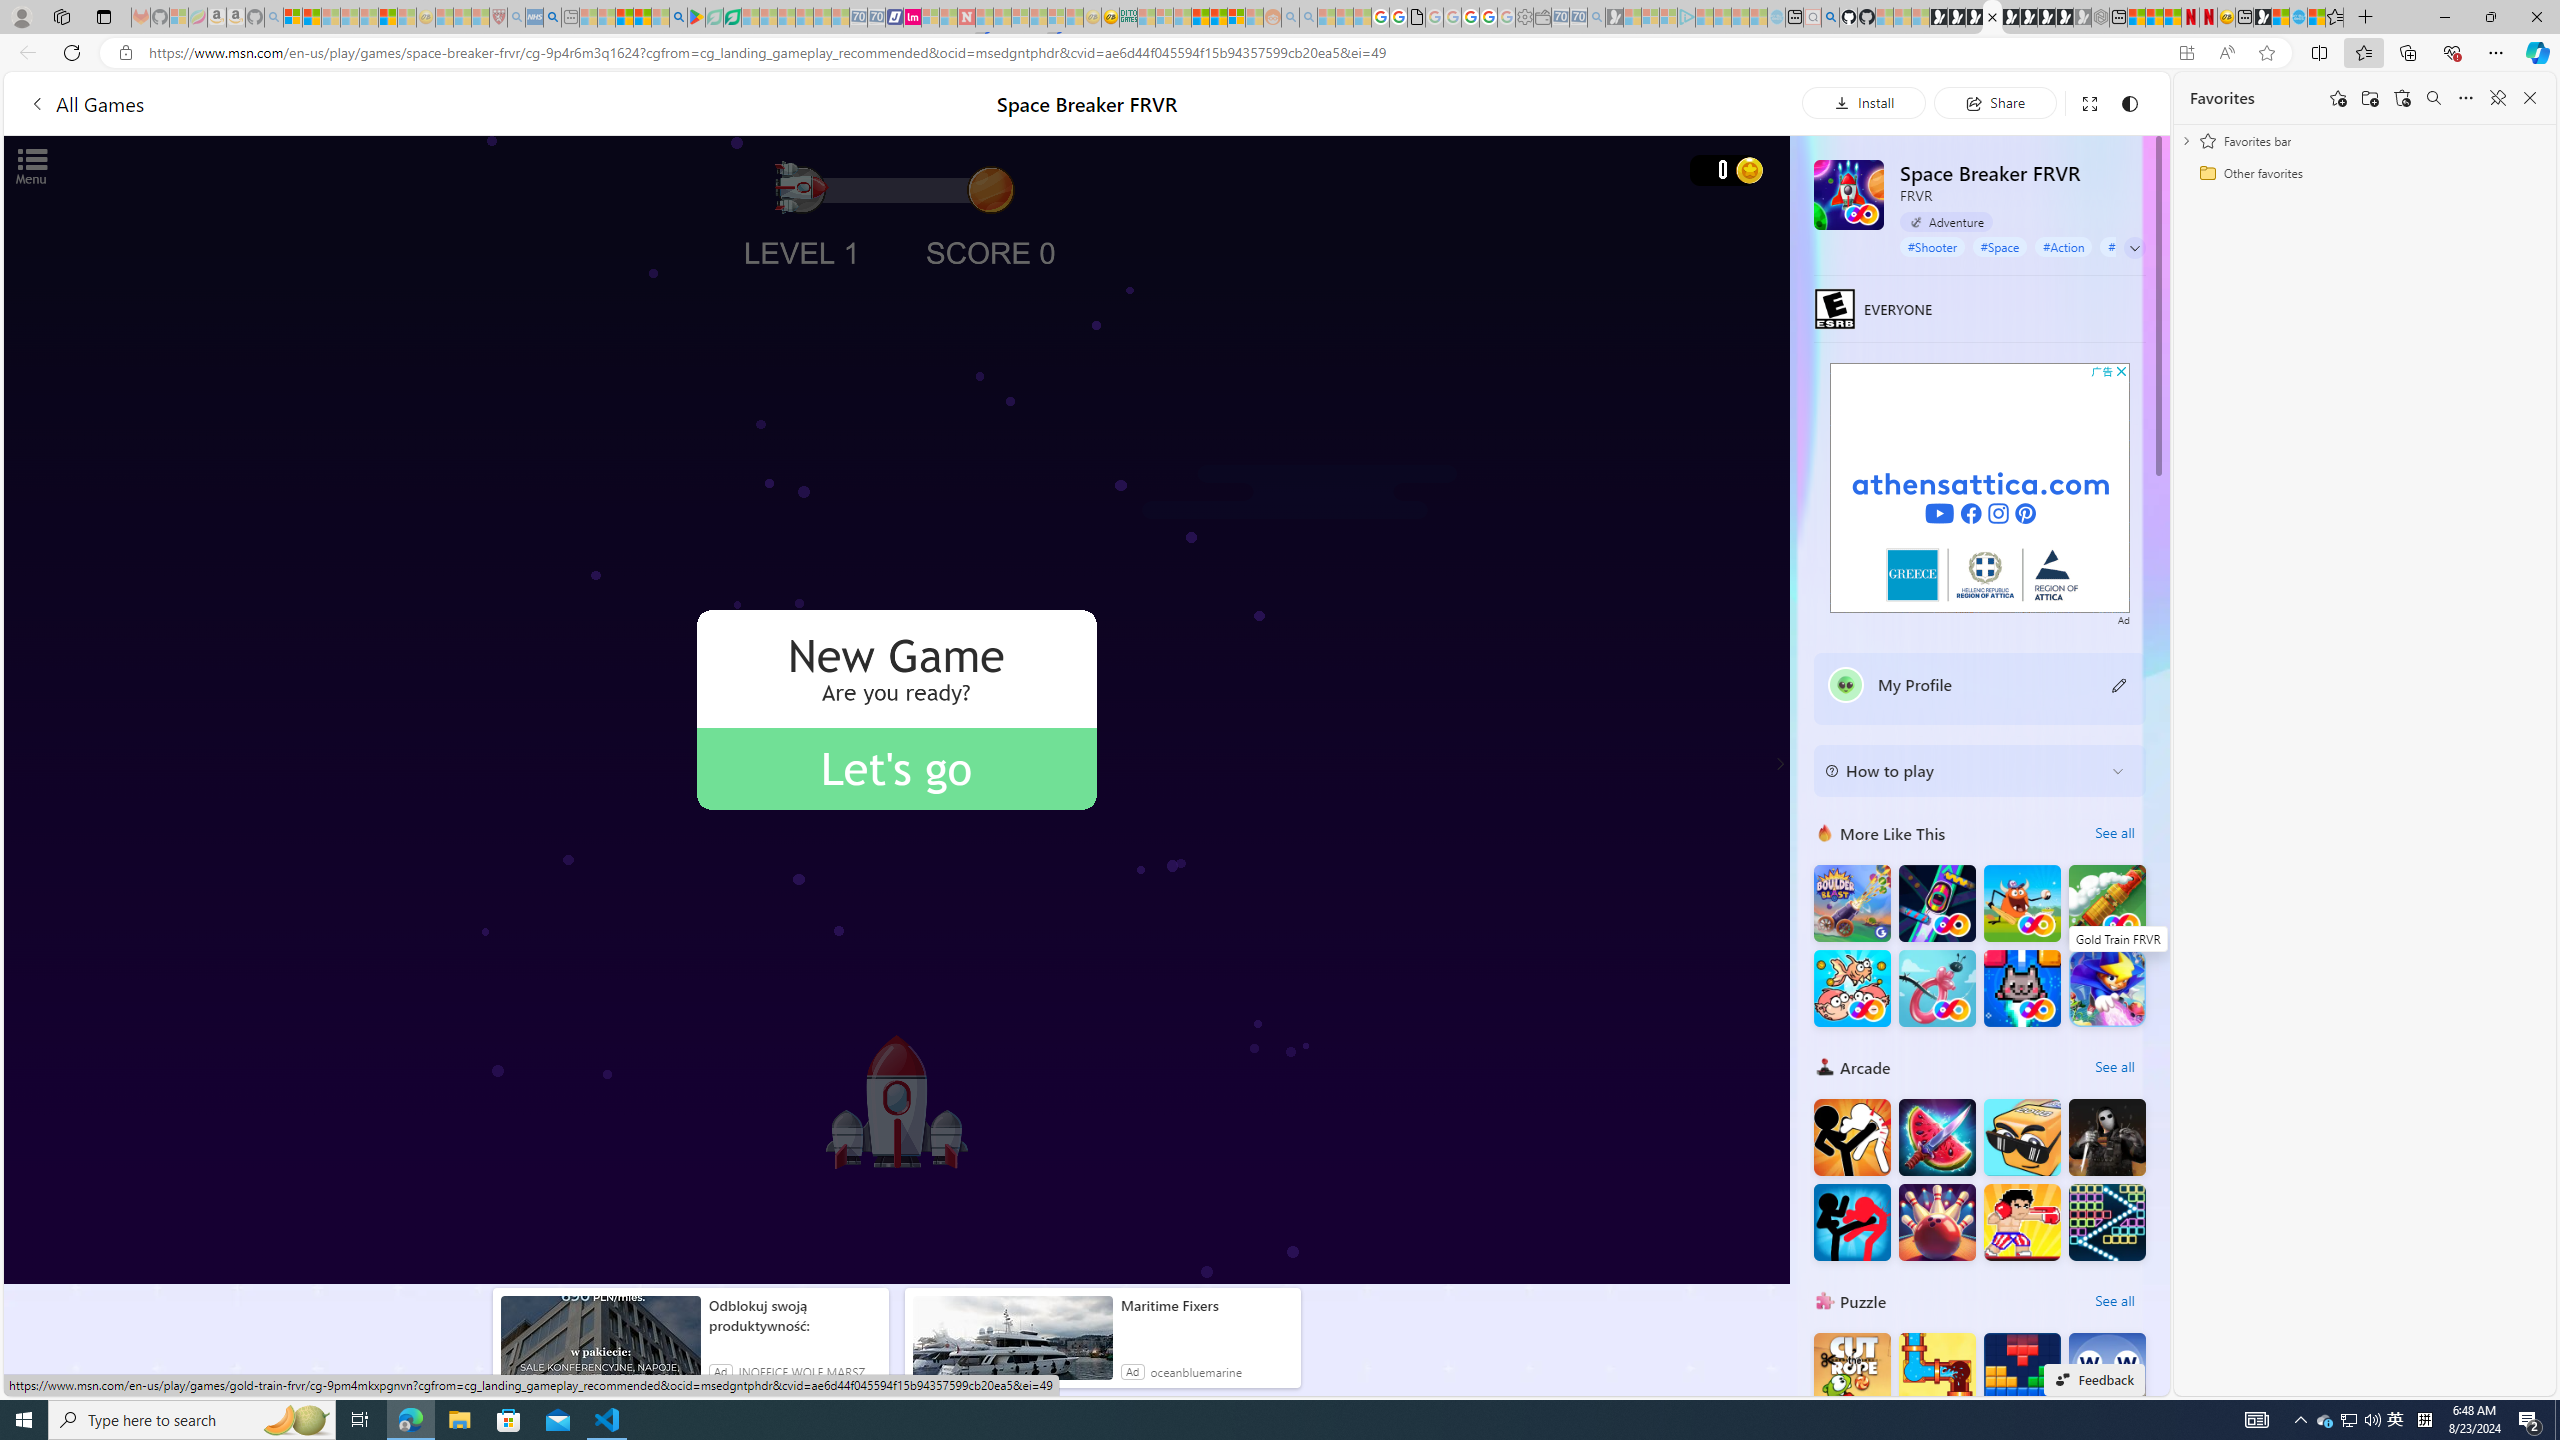 The width and height of the screenshot is (2560, 1440). What do you see at coordinates (1596, 17) in the screenshot?
I see `Bing Real Estate - Home sales and rental listings - Sleeping` at bounding box center [1596, 17].